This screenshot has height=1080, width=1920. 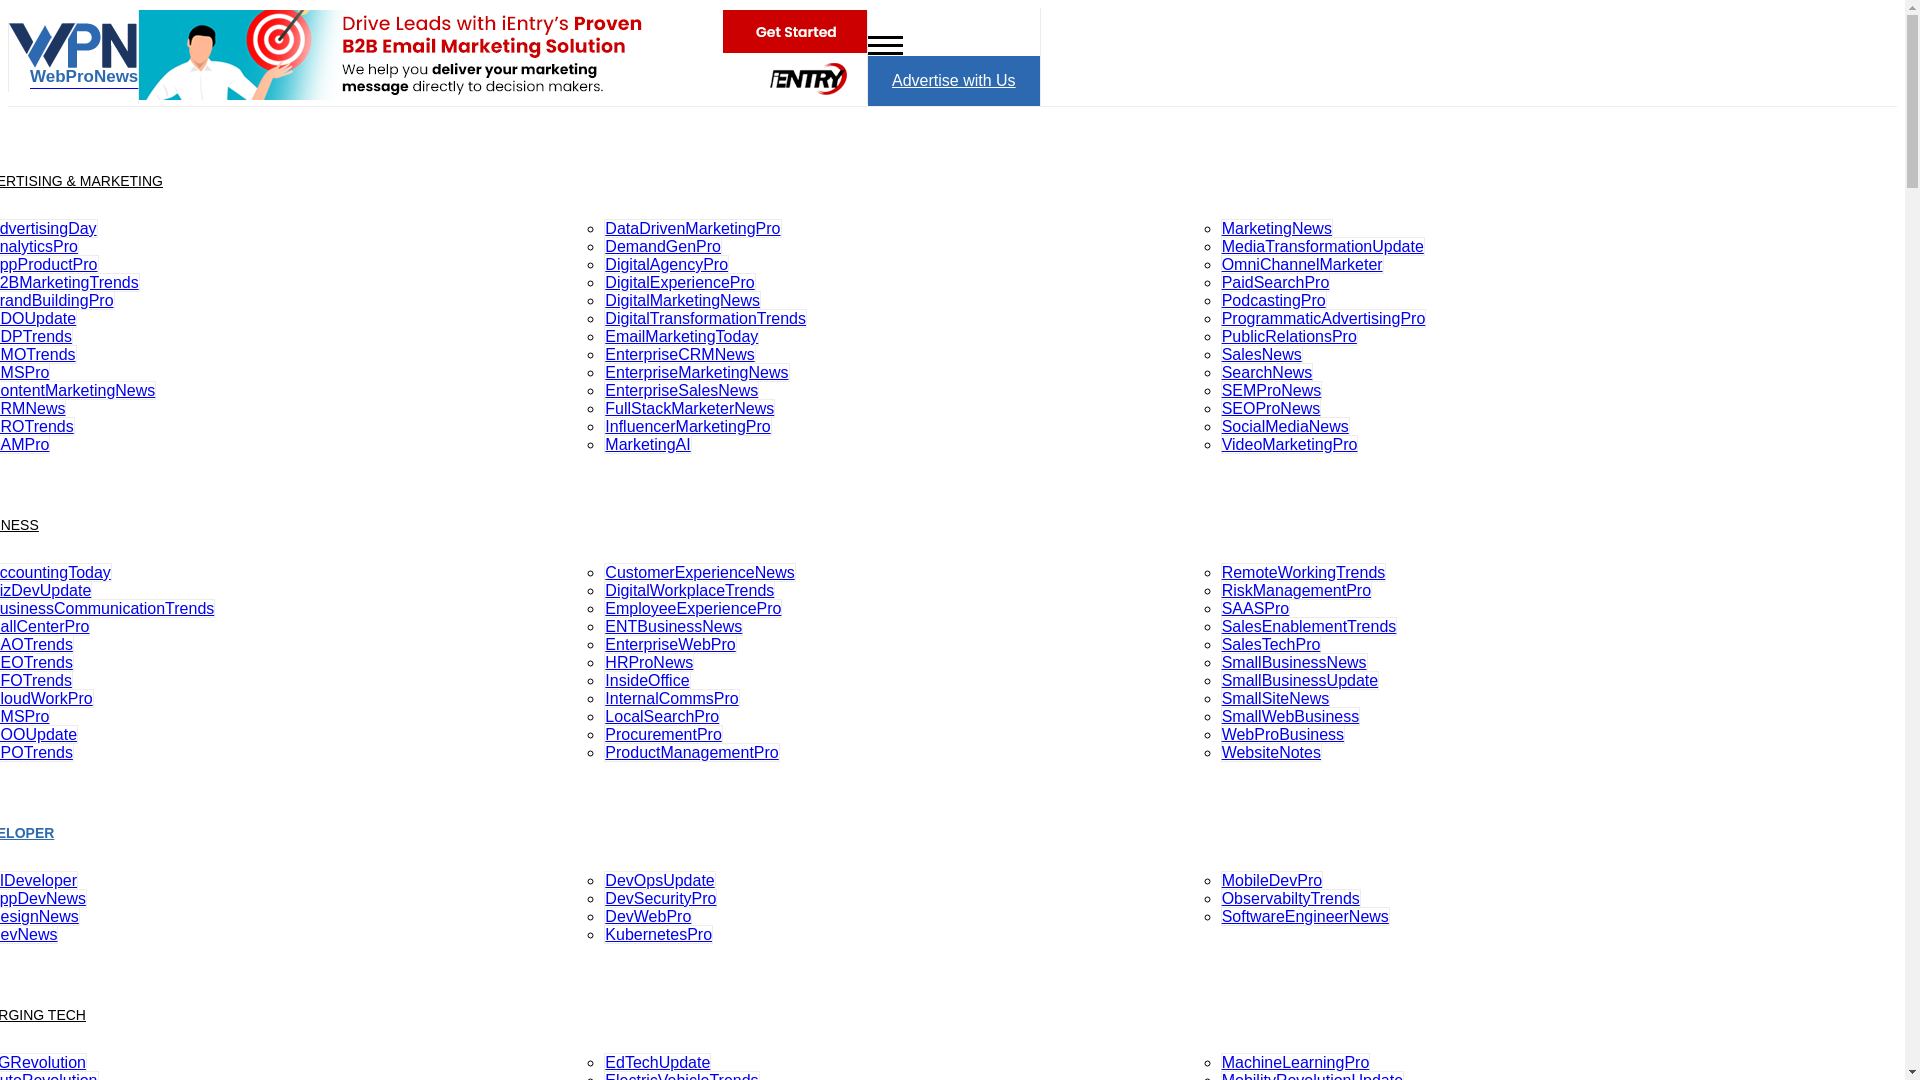 I want to click on DataDrivenMarketingPro, so click(x=692, y=228).